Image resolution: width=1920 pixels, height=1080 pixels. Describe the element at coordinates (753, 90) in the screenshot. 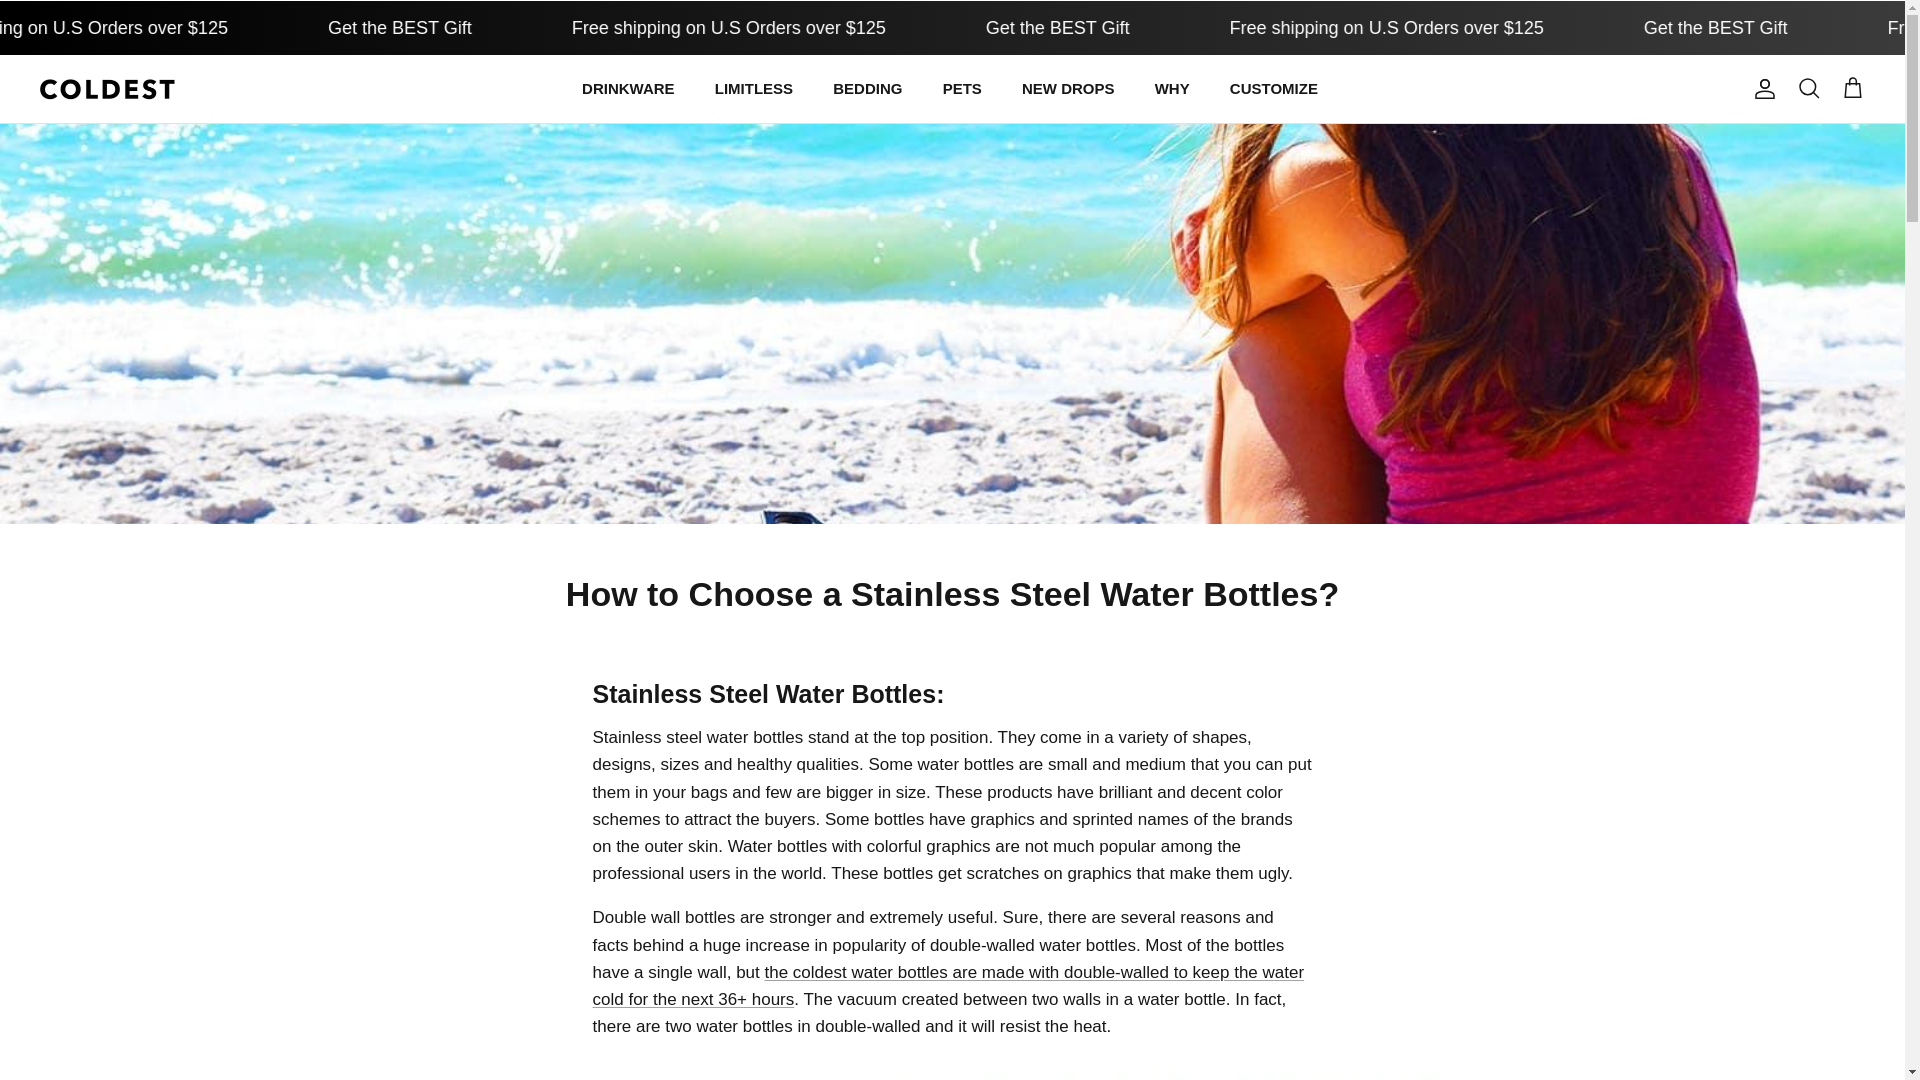

I see `LIMITLESS` at that location.